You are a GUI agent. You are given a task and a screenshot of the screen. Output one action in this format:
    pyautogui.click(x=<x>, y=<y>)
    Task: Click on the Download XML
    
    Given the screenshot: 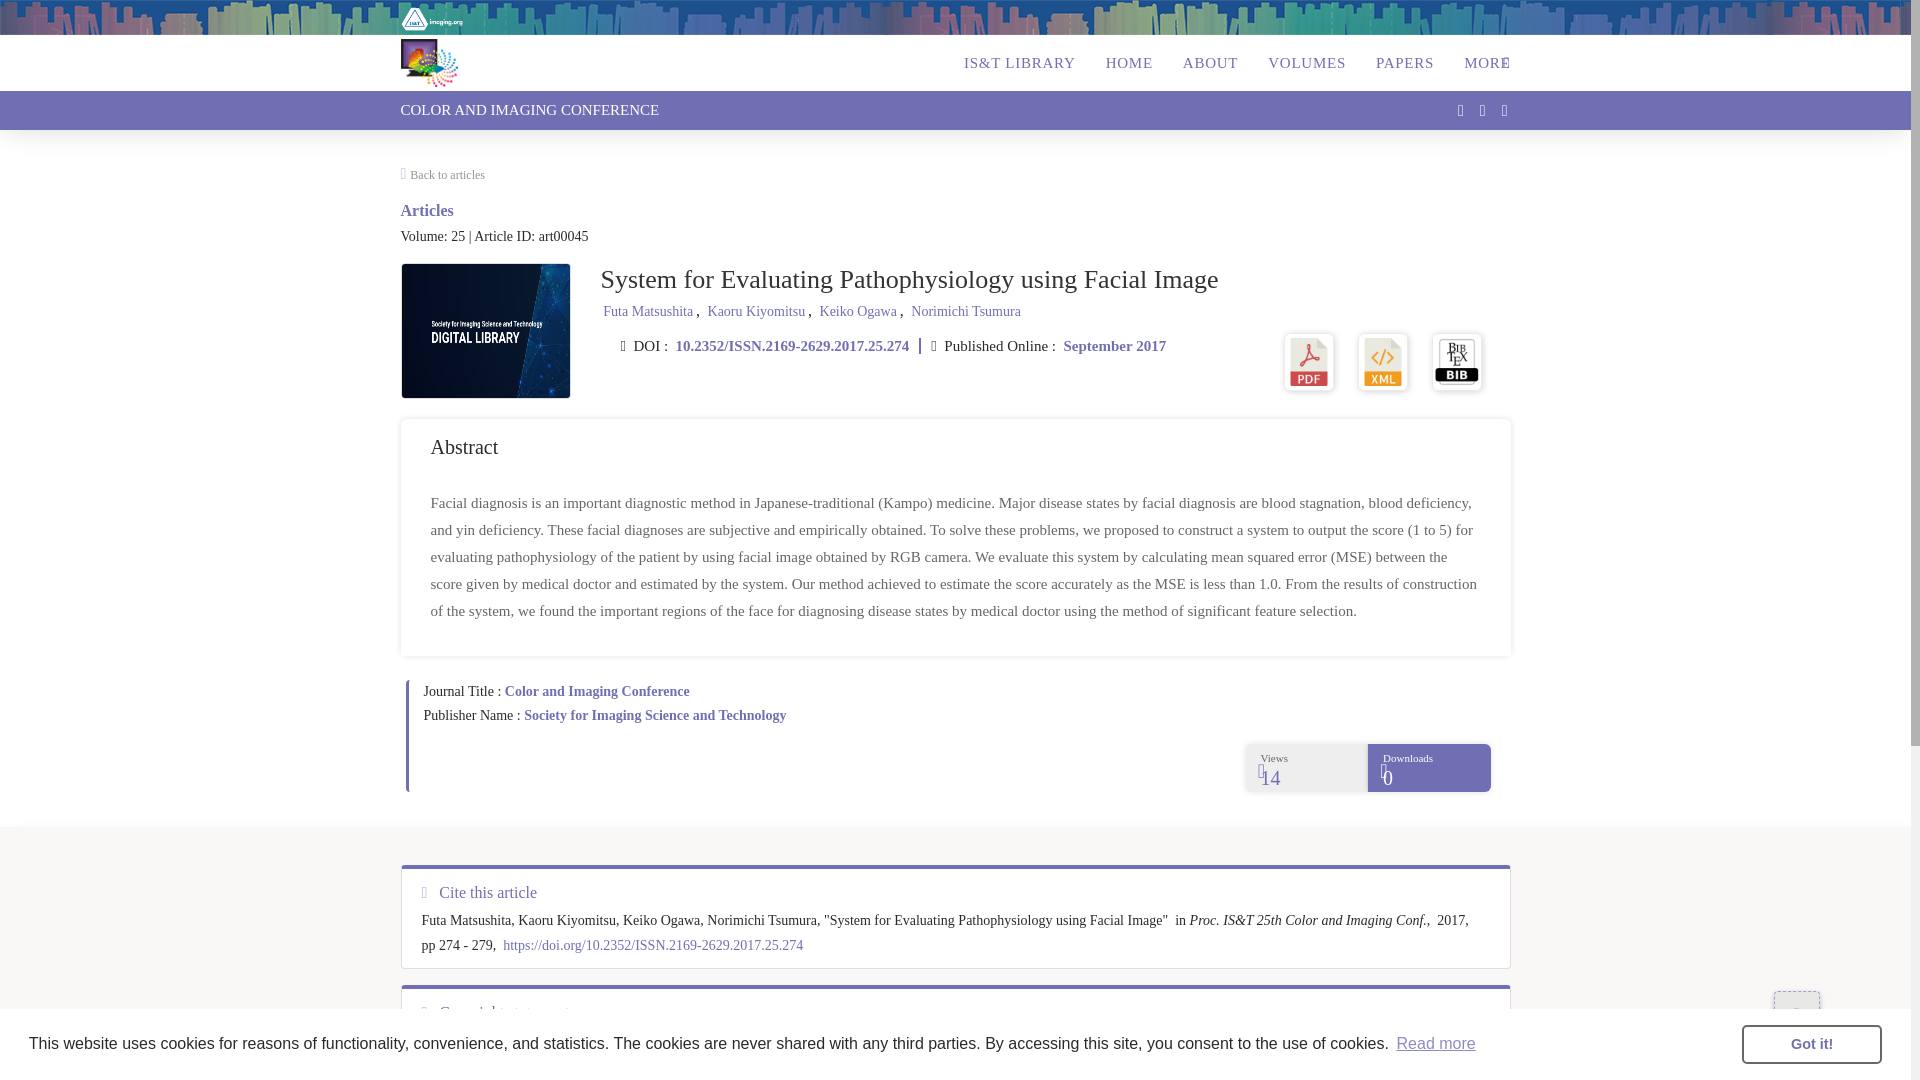 What is the action you would take?
    pyautogui.click(x=1382, y=360)
    